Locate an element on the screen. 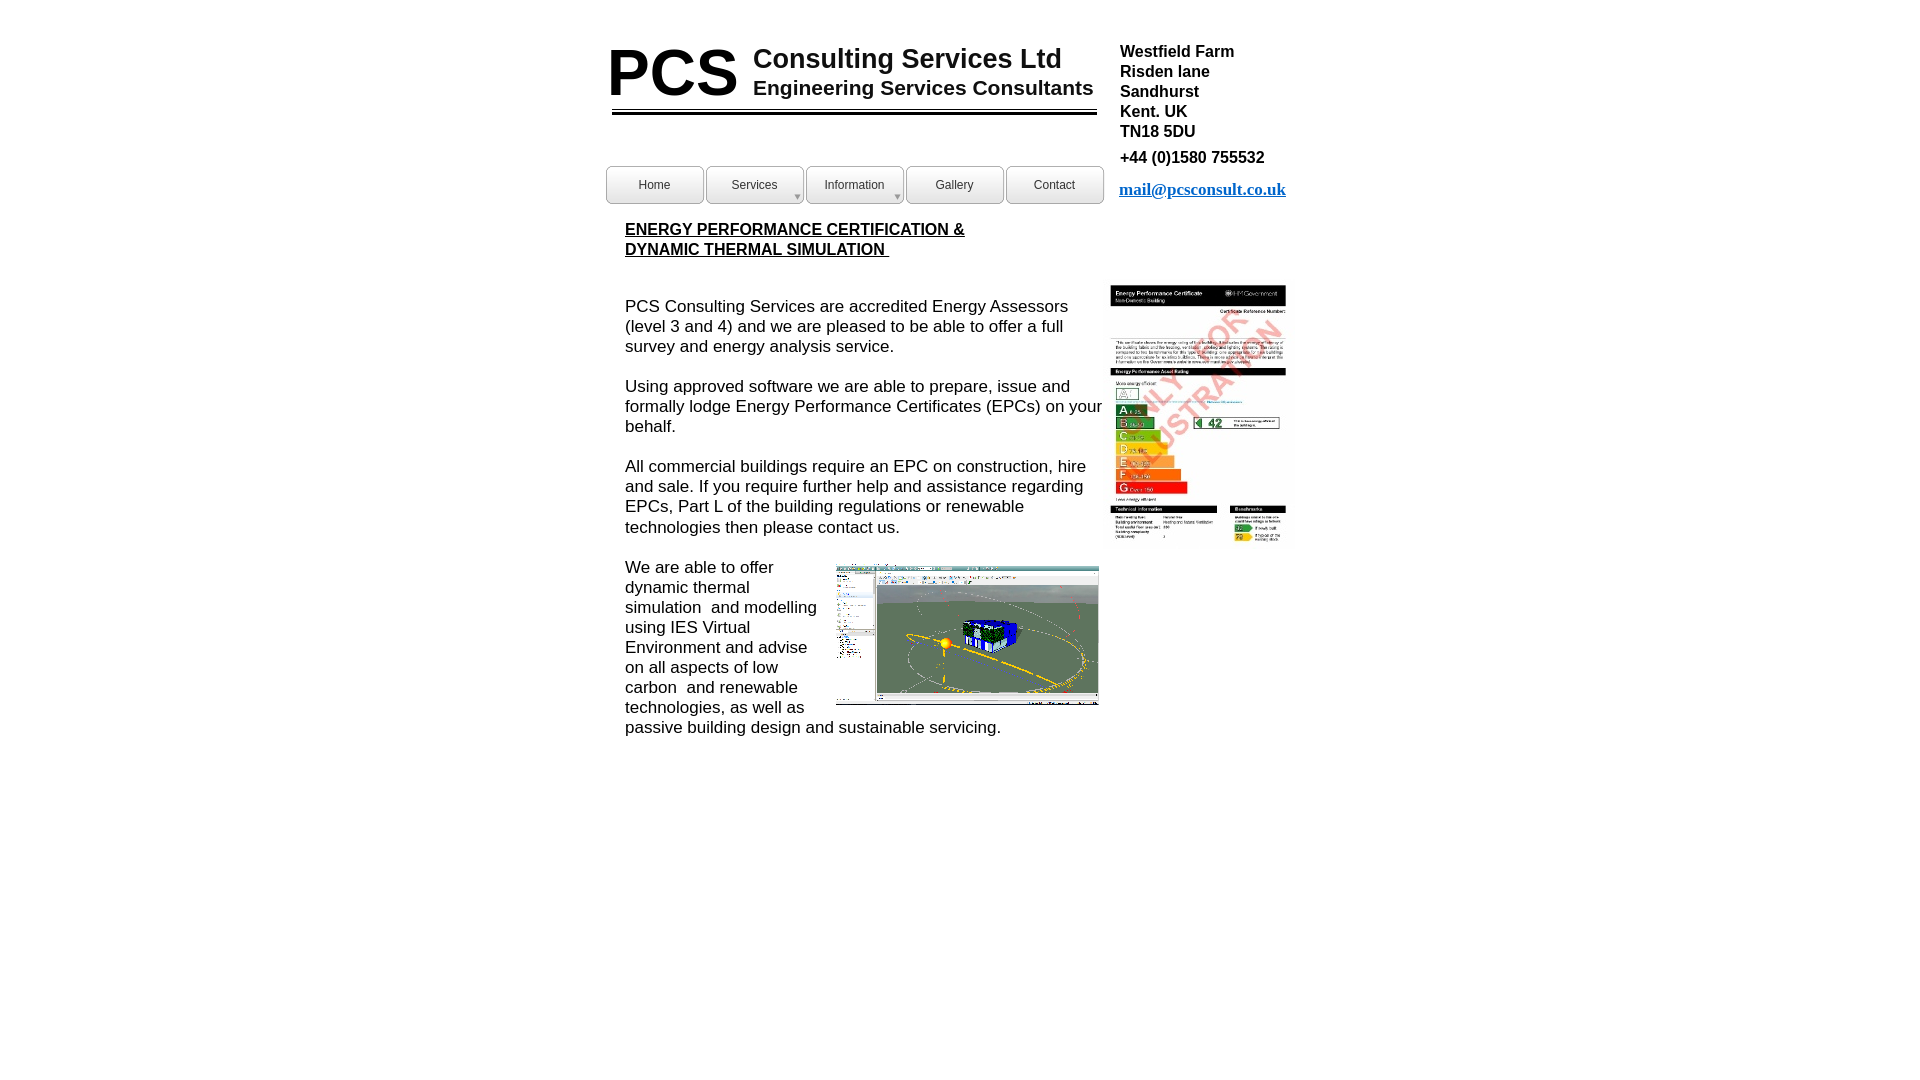  Contact is located at coordinates (1054, 185).